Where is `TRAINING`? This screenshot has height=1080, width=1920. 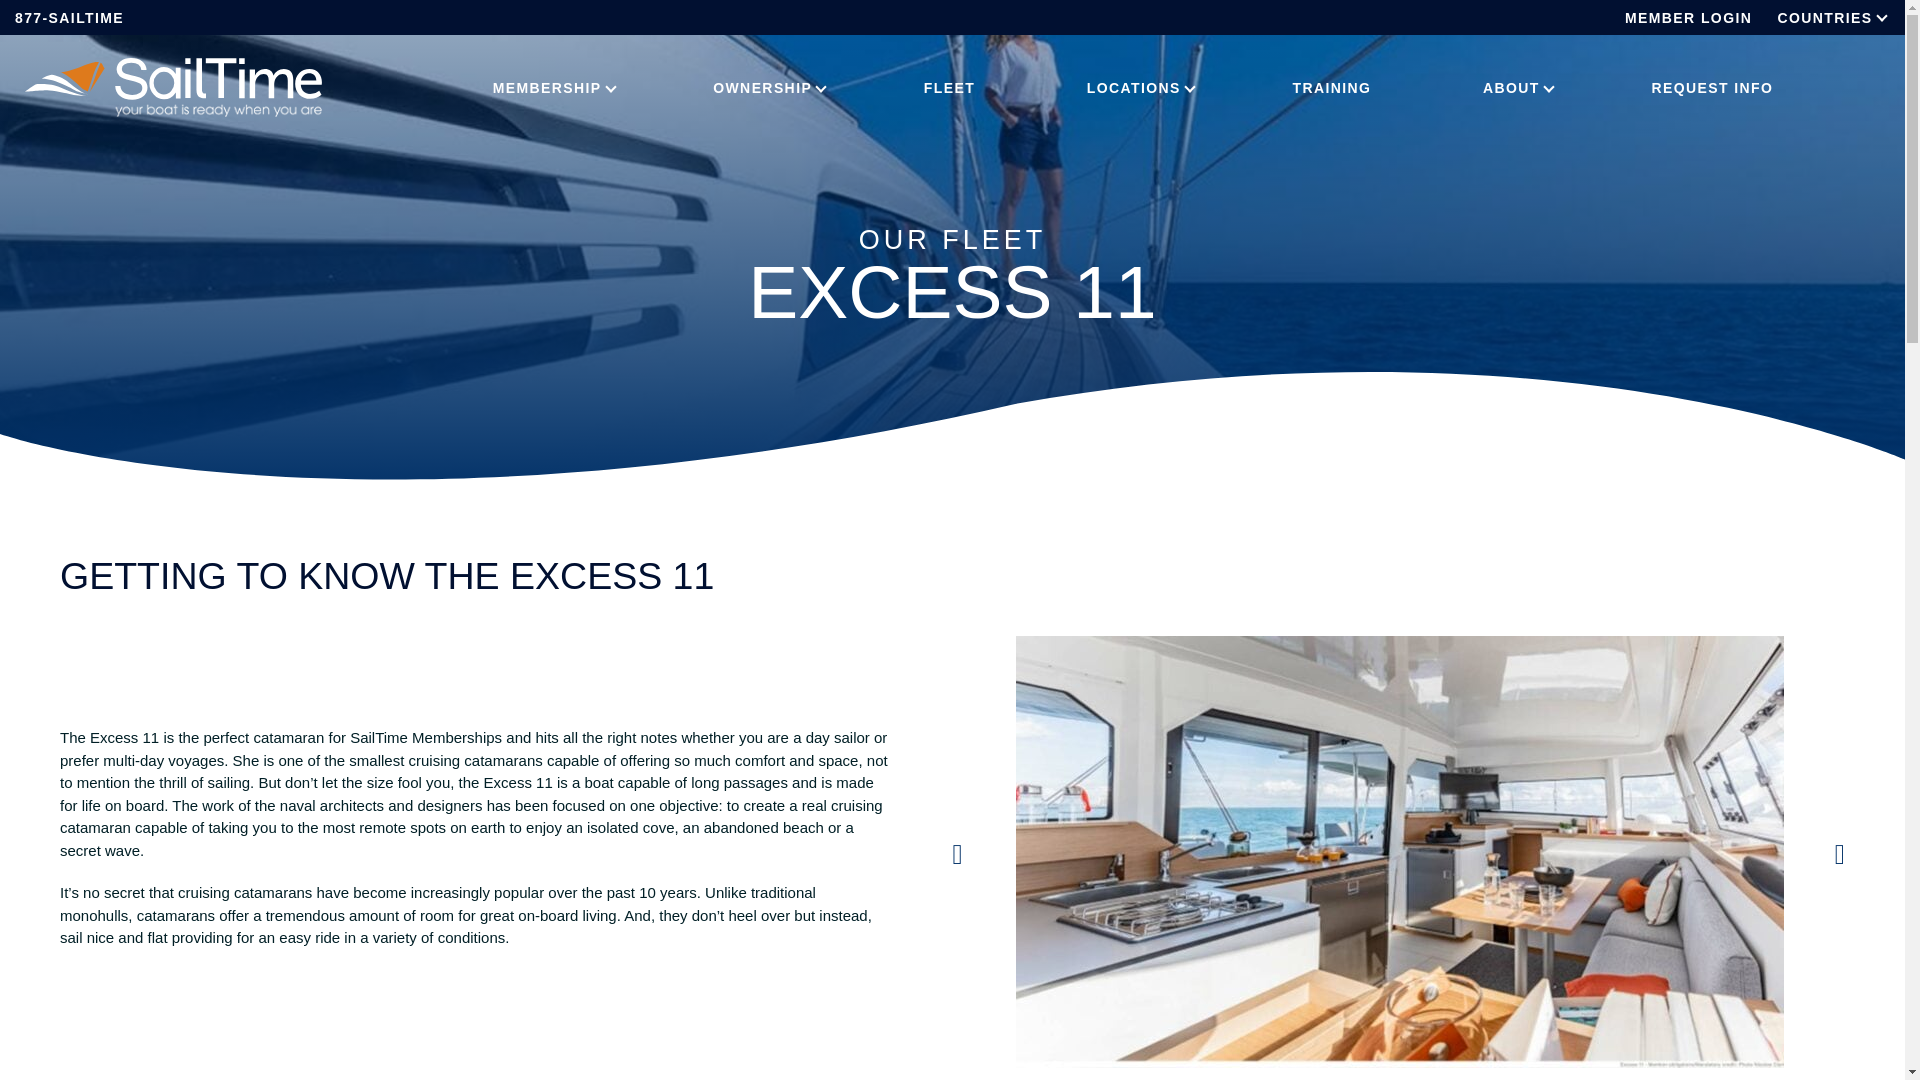
TRAINING is located at coordinates (1332, 88).